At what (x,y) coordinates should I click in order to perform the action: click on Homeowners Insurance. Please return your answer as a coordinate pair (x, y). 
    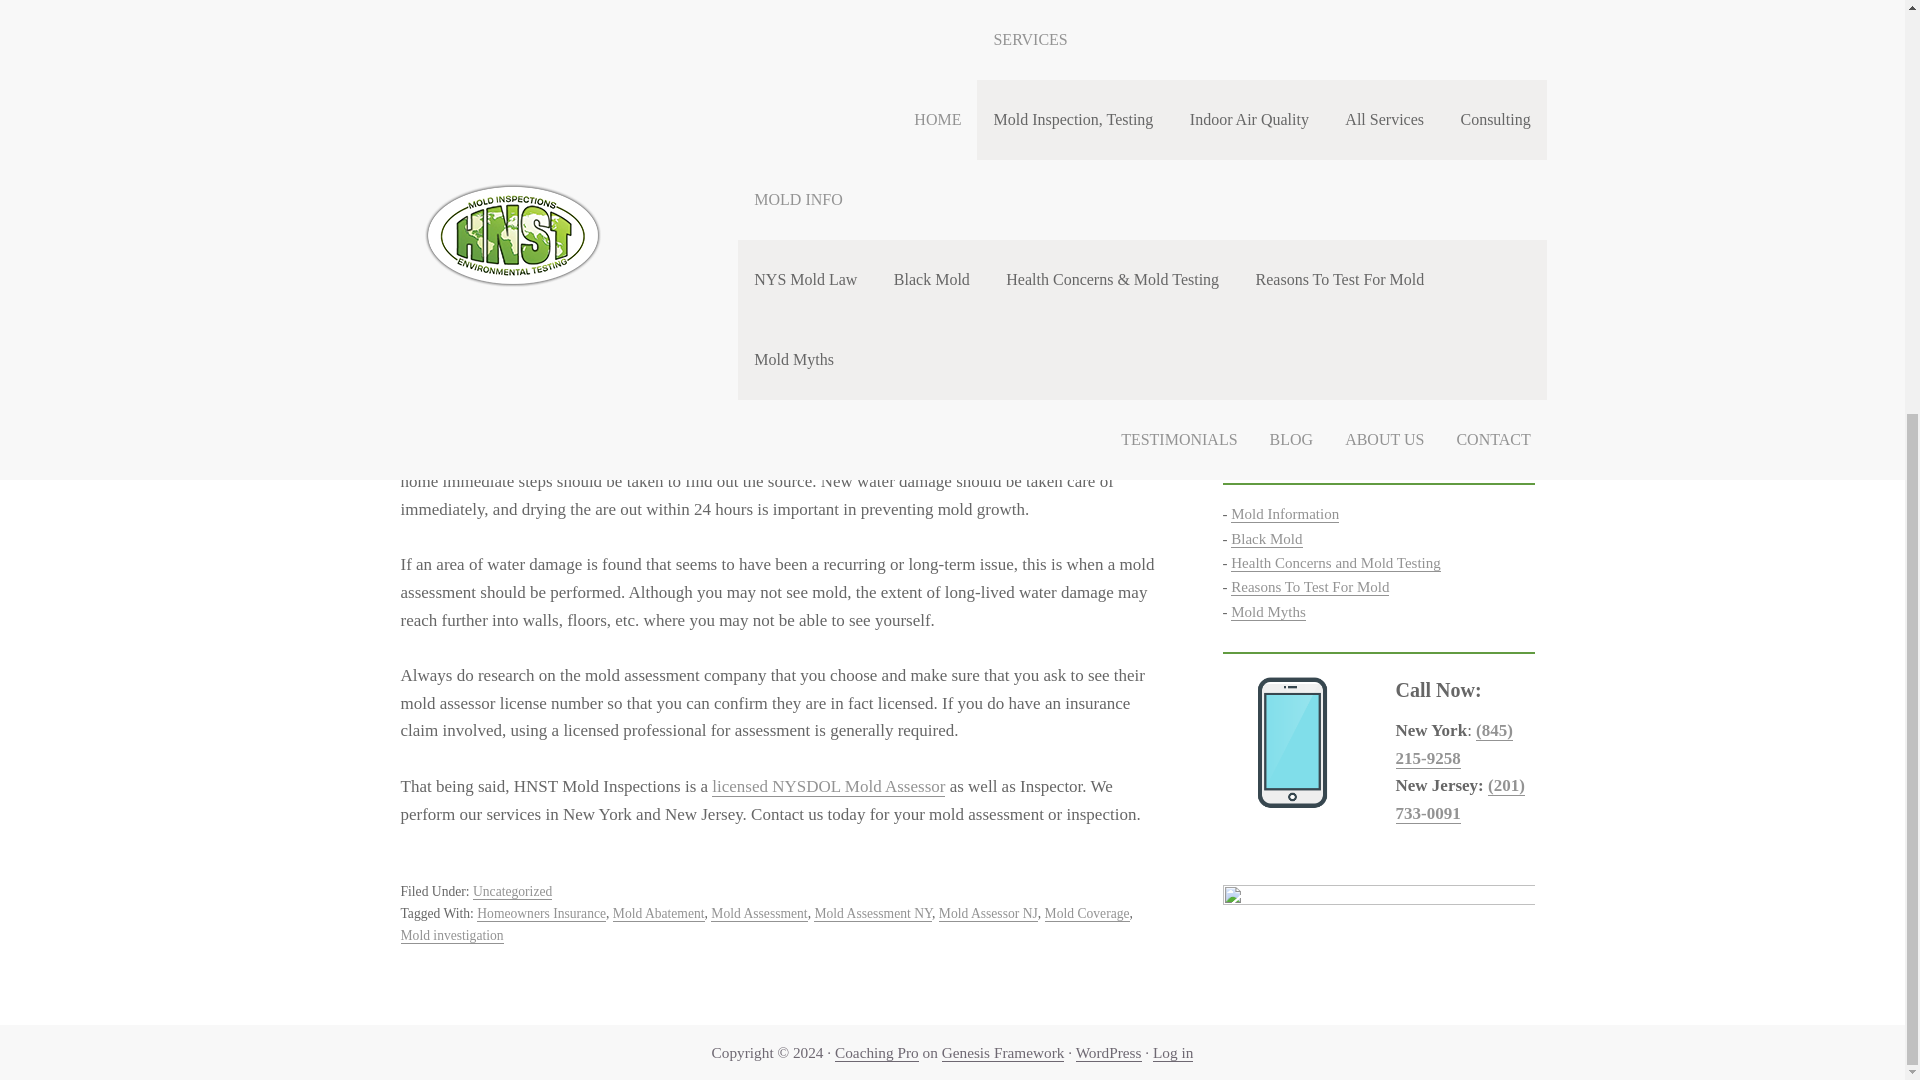
    Looking at the image, I should click on (541, 914).